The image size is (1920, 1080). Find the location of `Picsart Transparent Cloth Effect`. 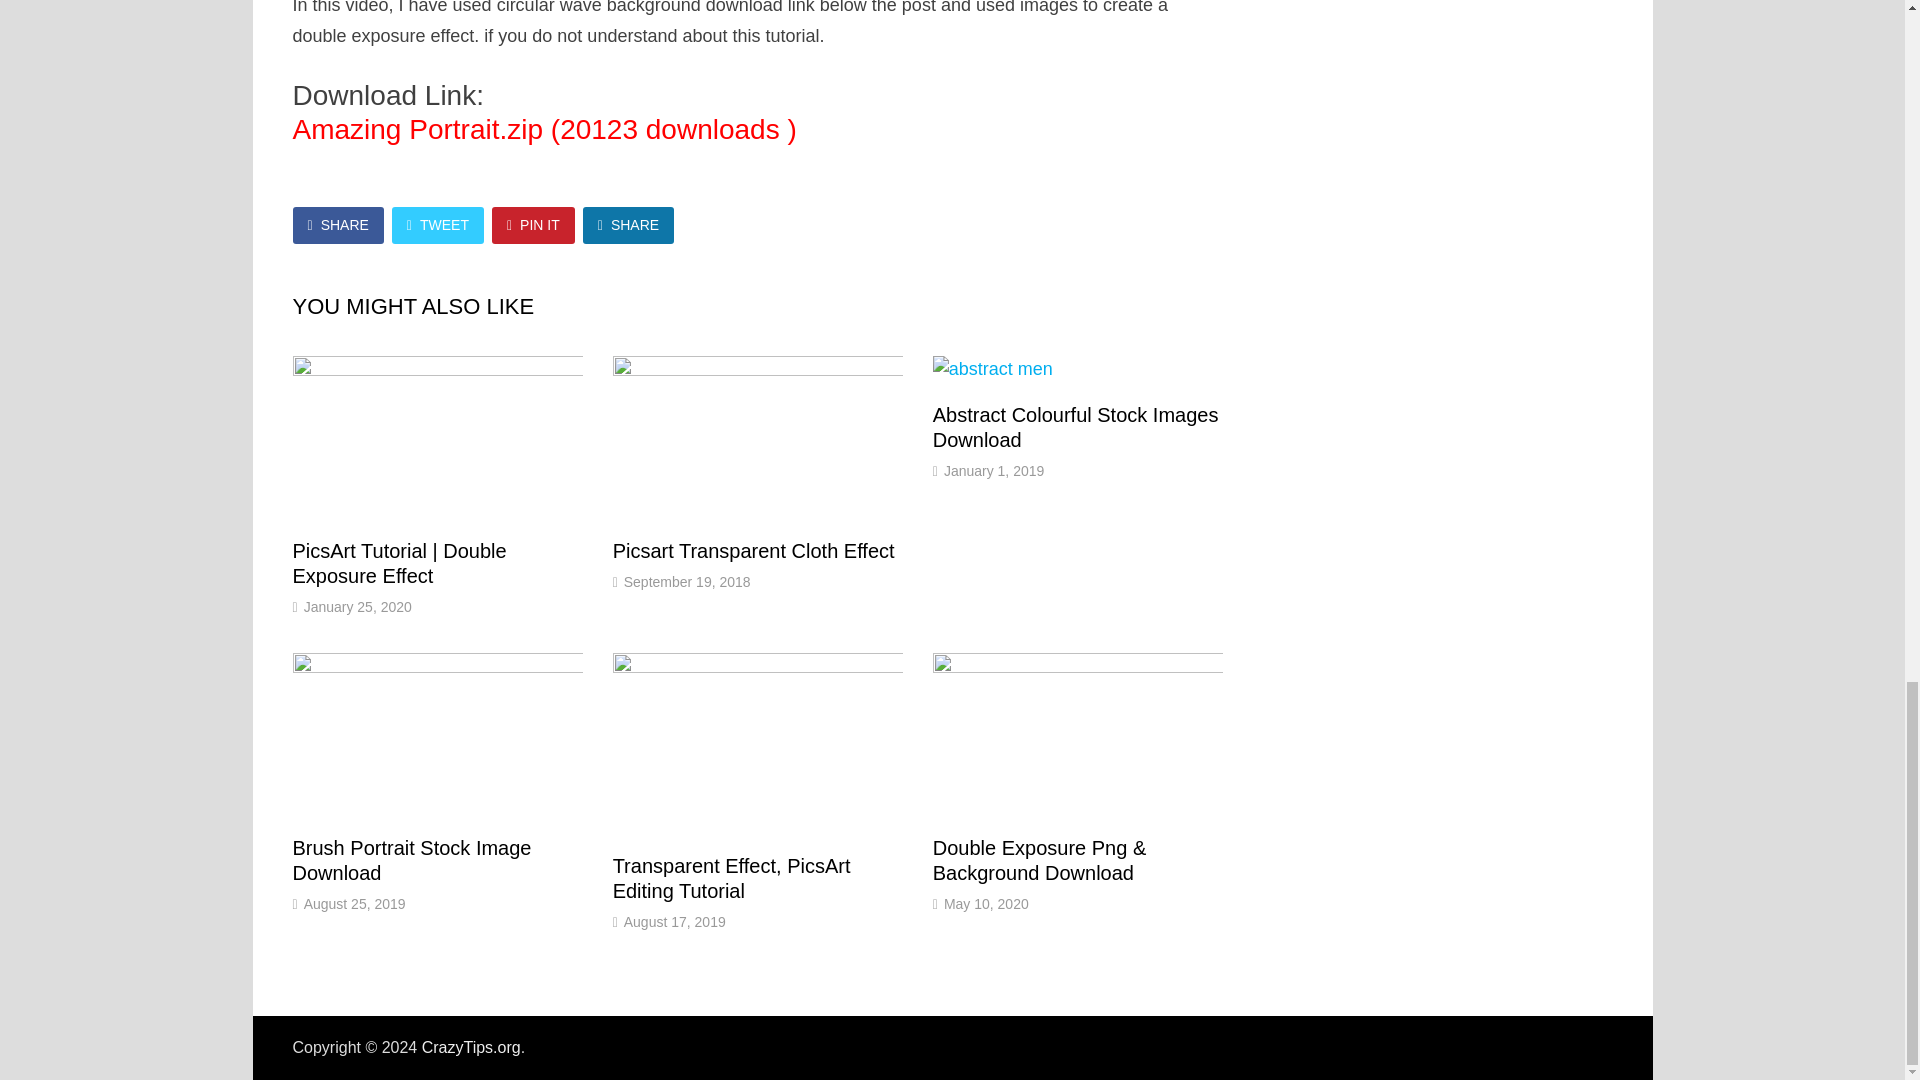

Picsart Transparent Cloth Effect is located at coordinates (753, 550).